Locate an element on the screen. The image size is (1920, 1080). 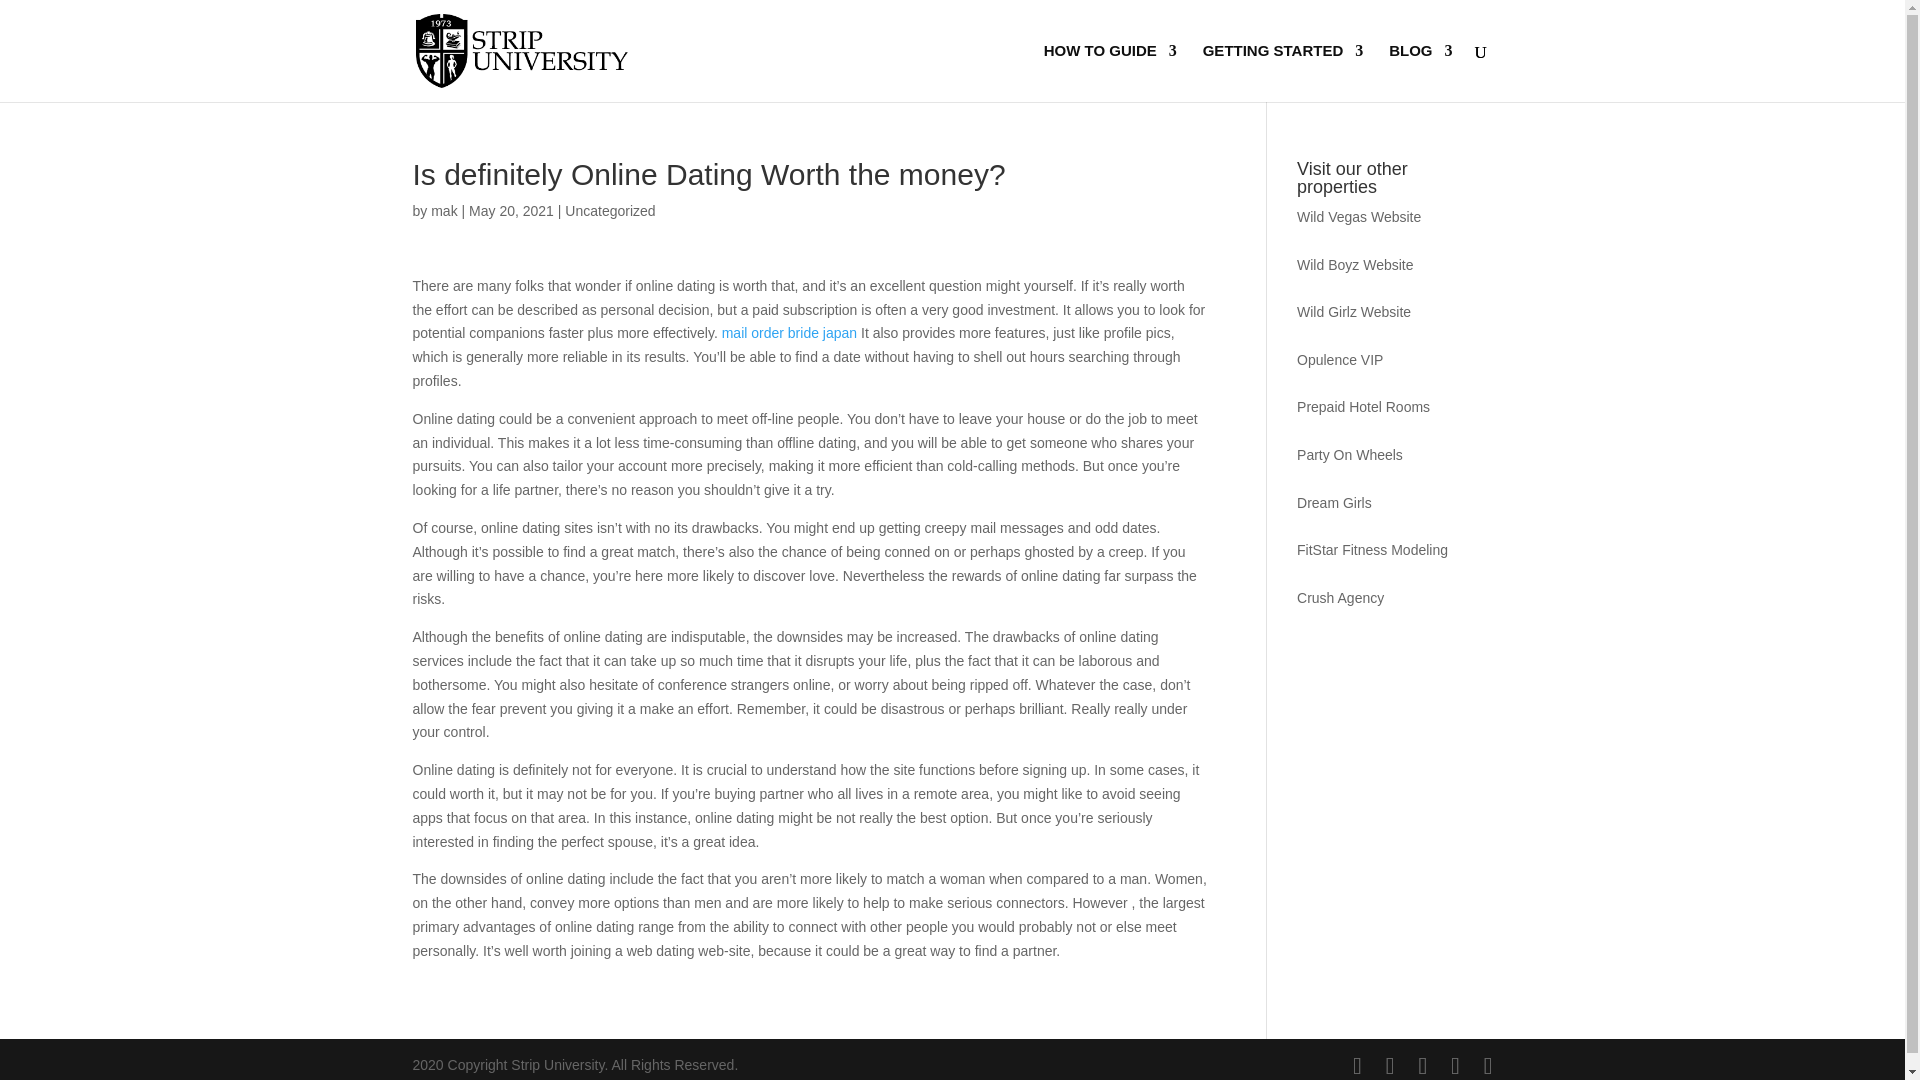
BLOG is located at coordinates (1420, 72).